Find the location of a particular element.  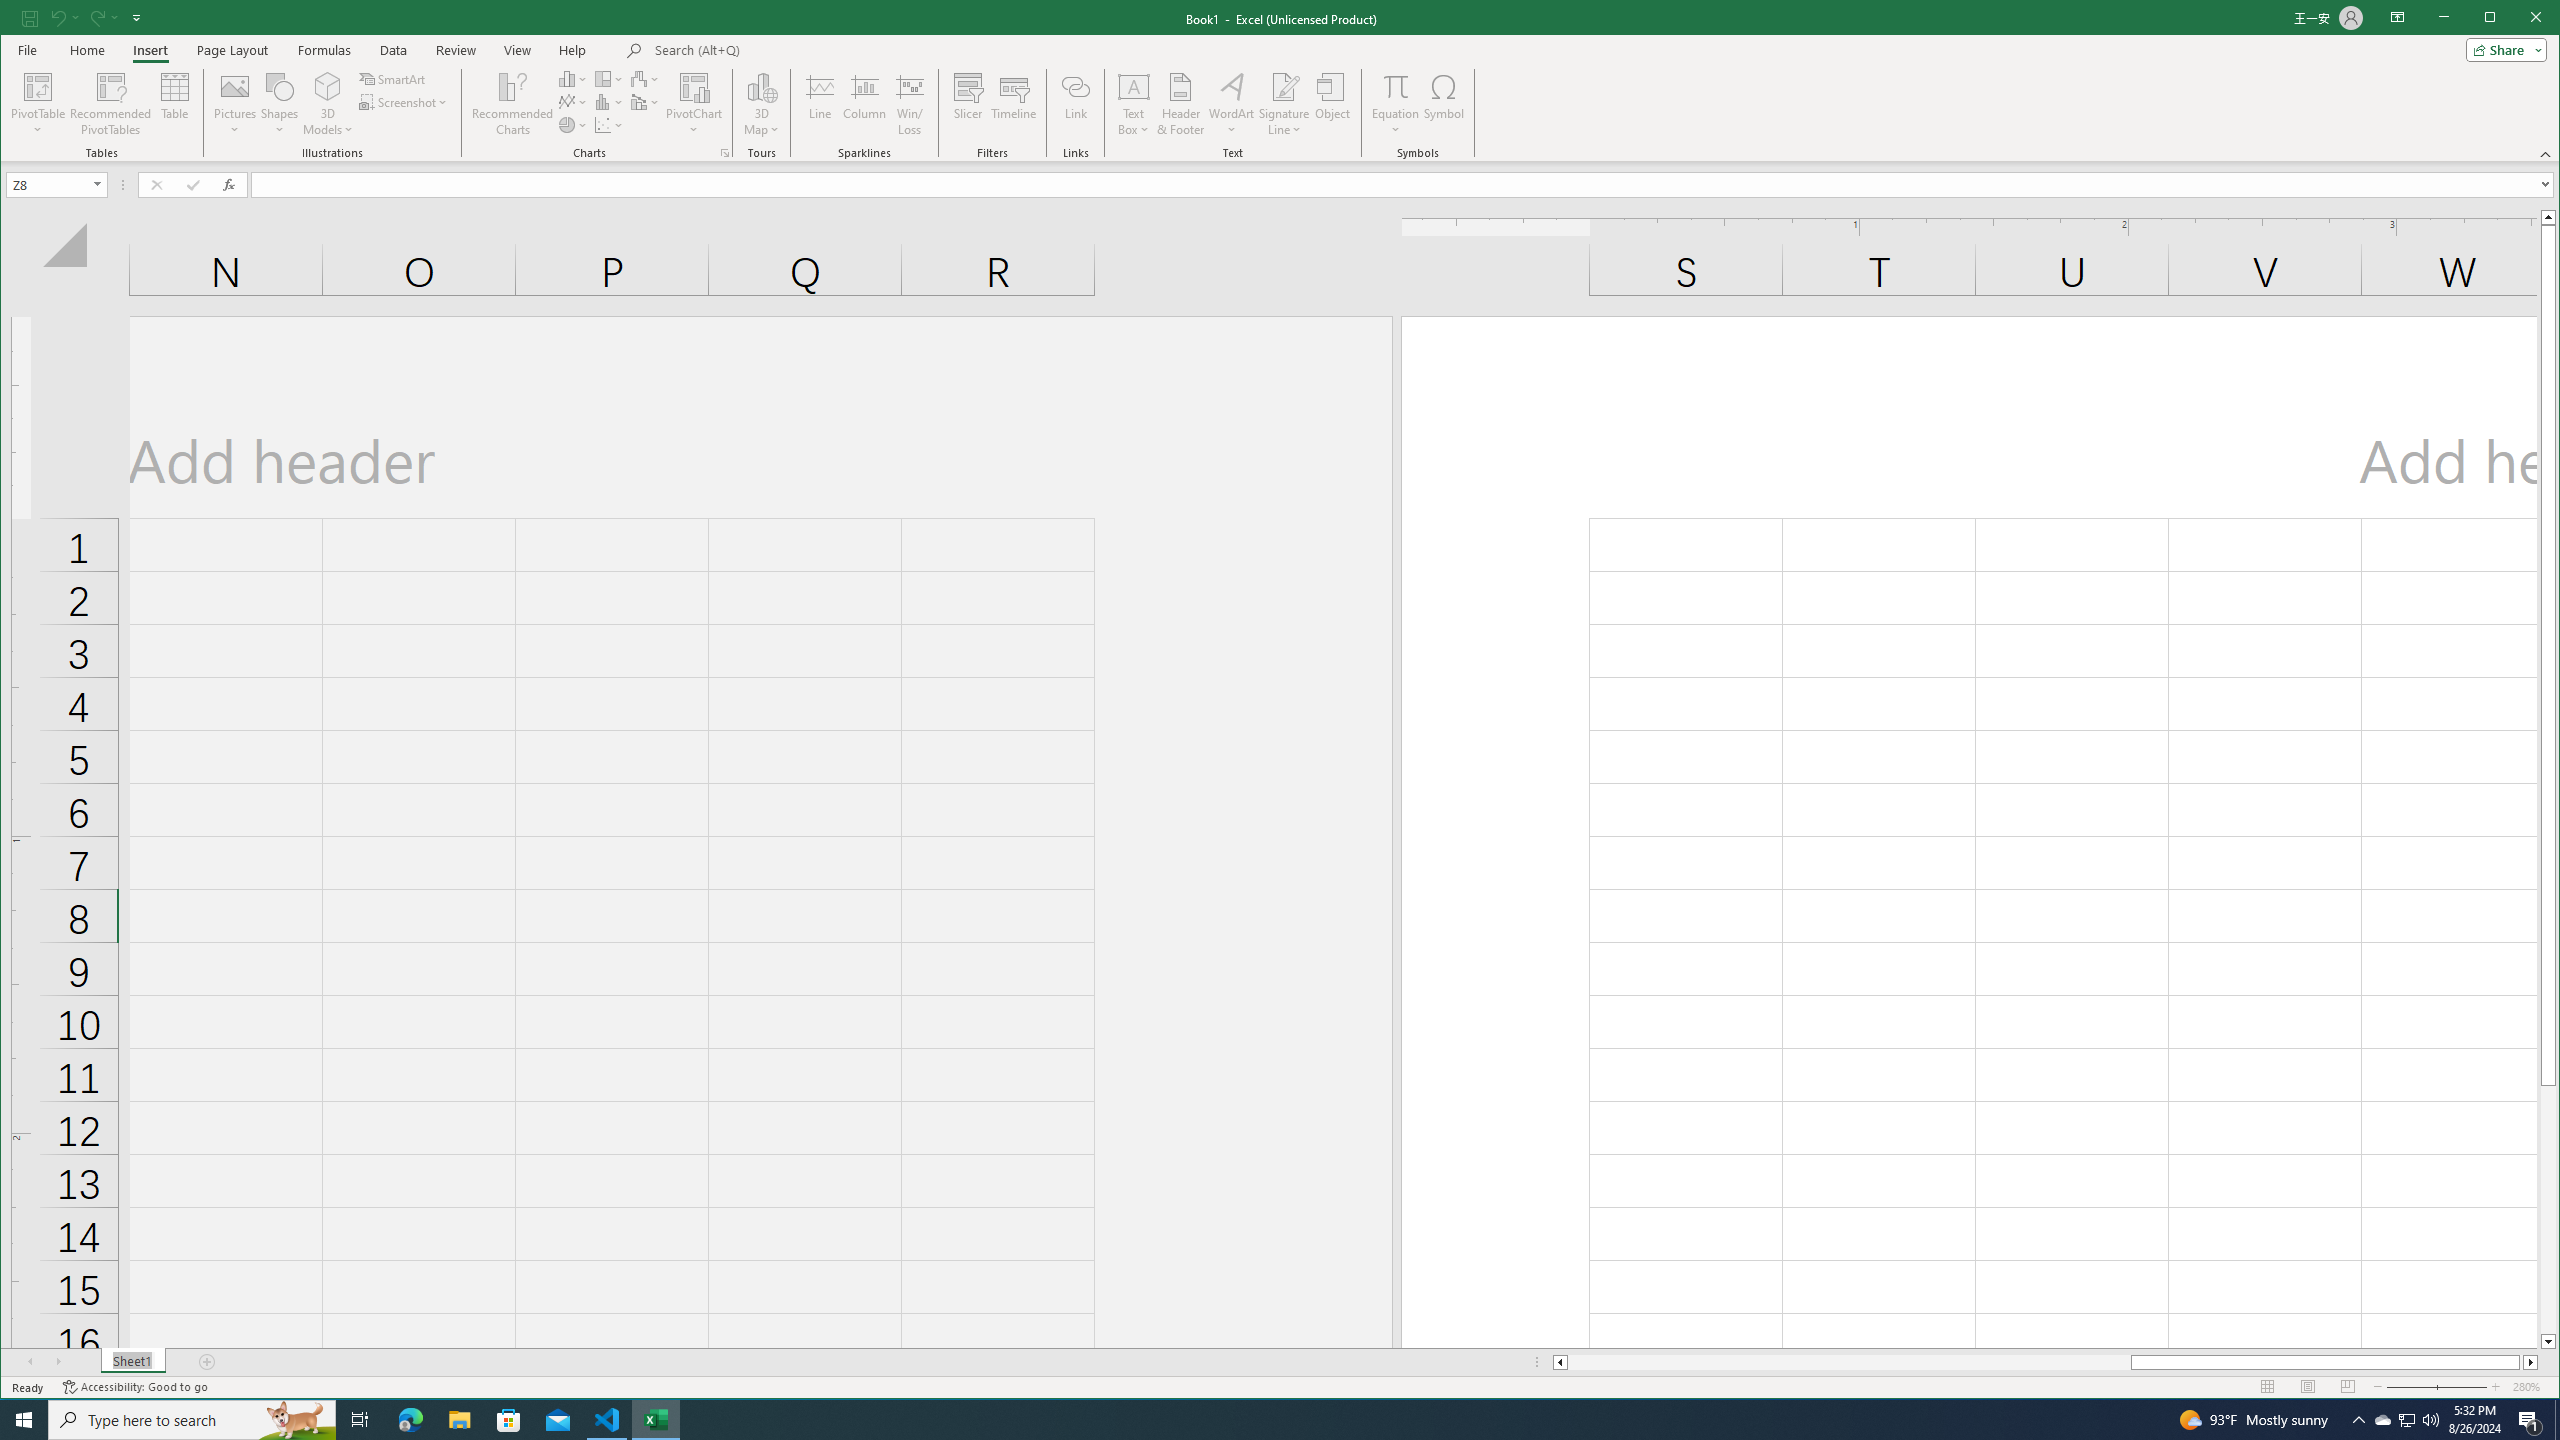

Symbol... is located at coordinates (1443, 104).